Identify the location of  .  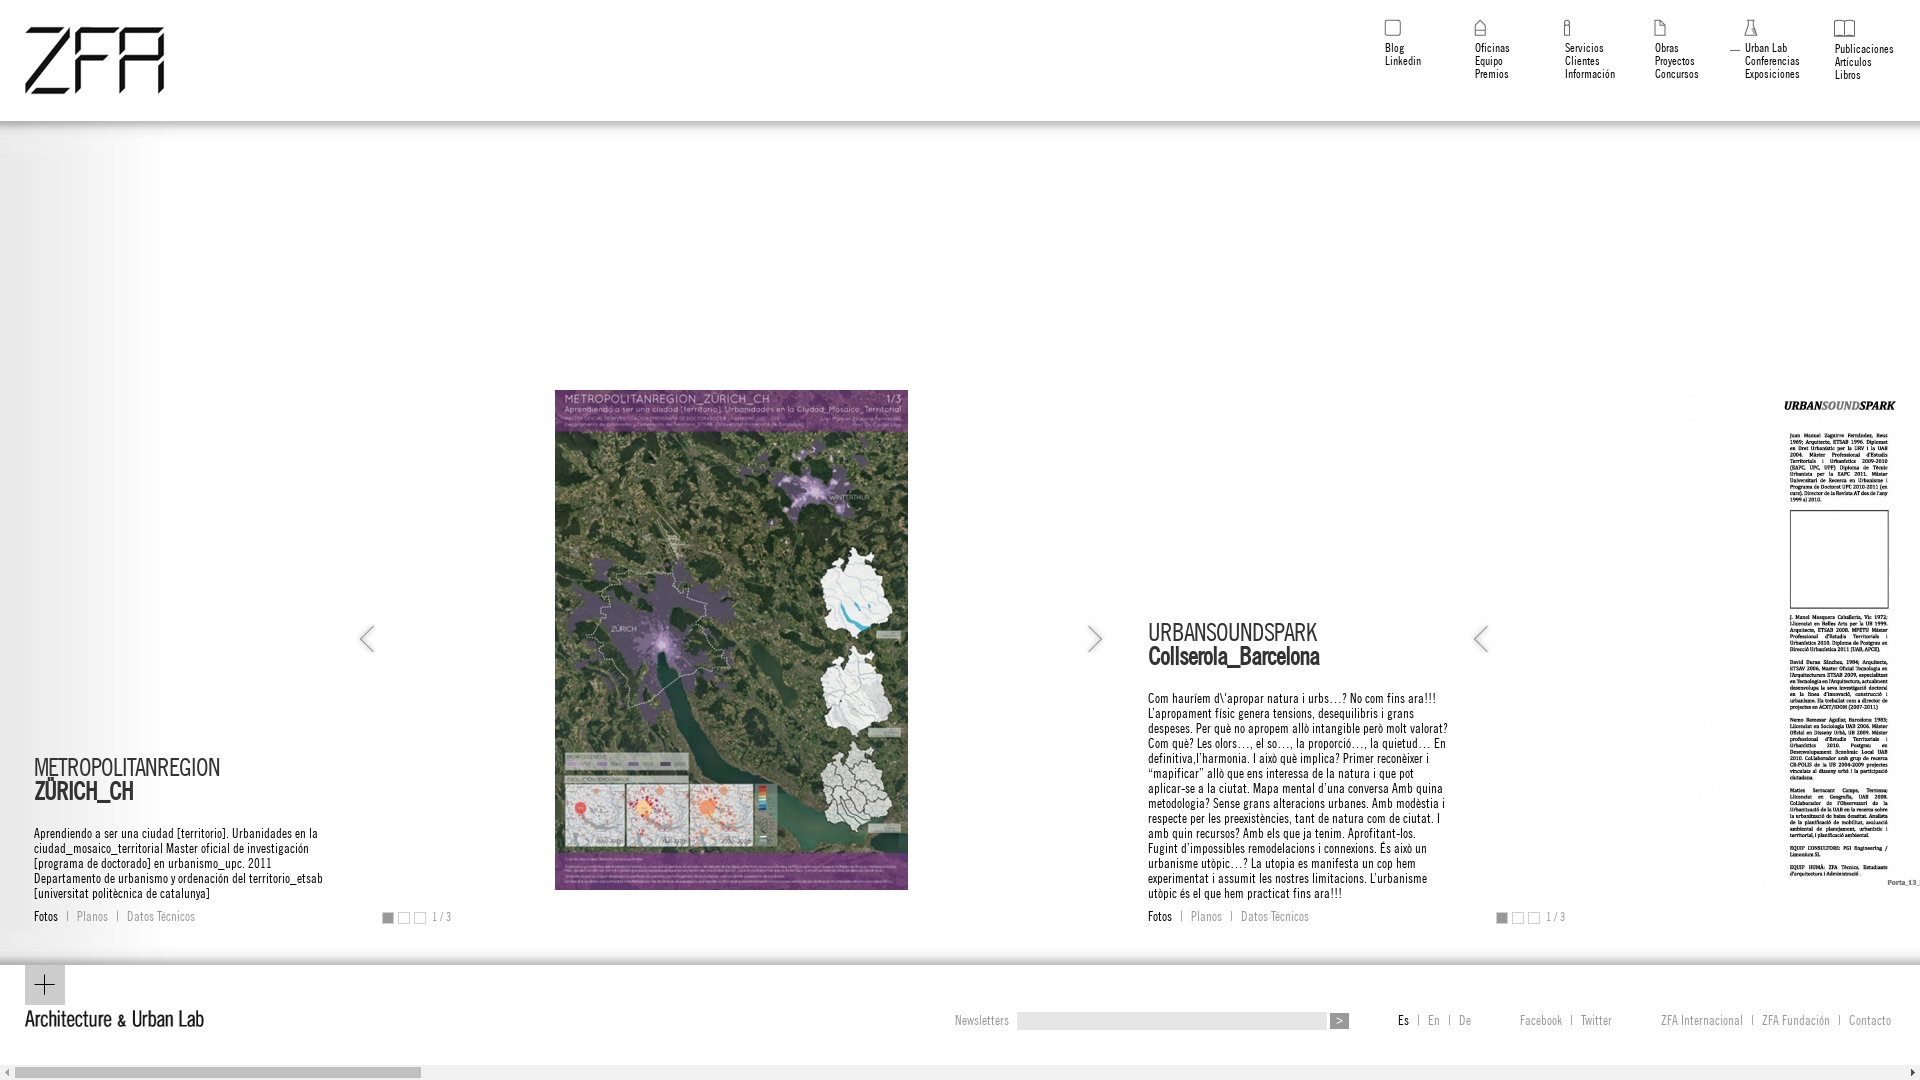
(1534, 918).